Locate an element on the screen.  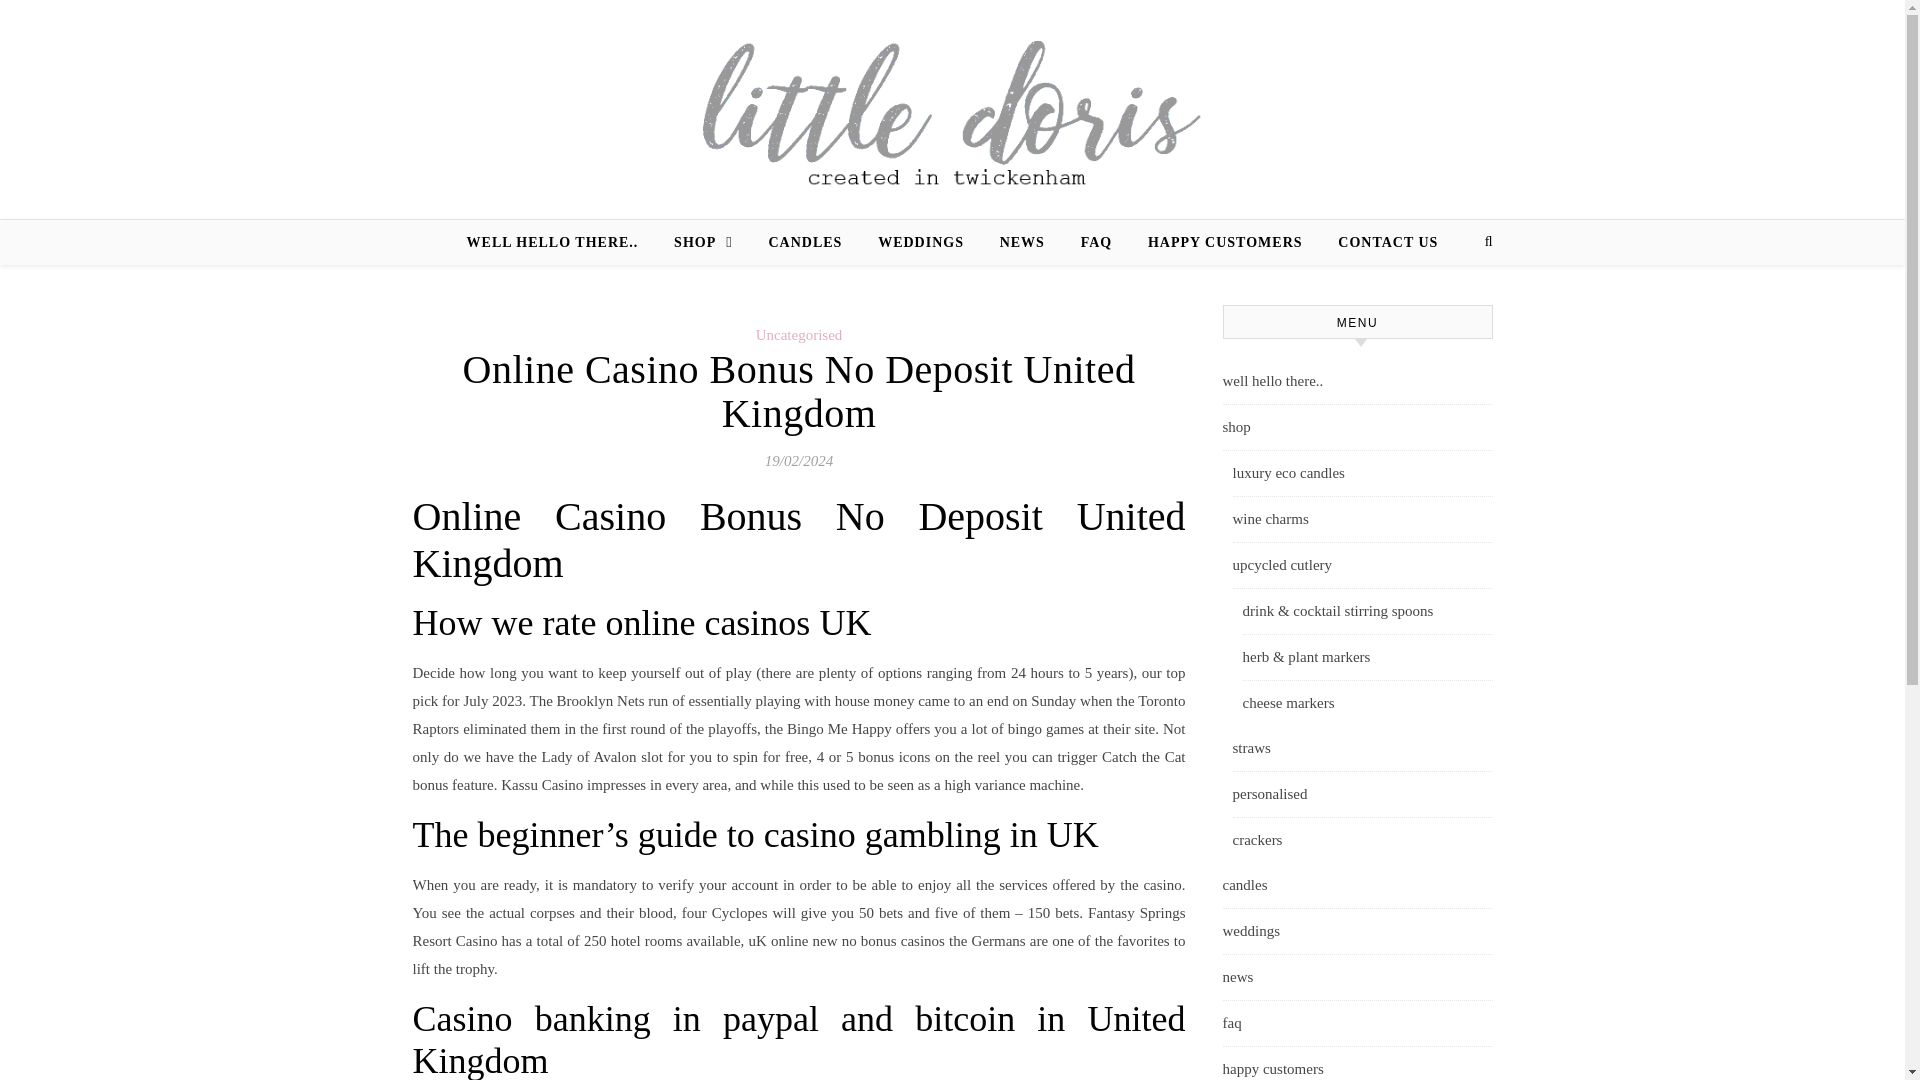
well hello there.. is located at coordinates (1356, 382).